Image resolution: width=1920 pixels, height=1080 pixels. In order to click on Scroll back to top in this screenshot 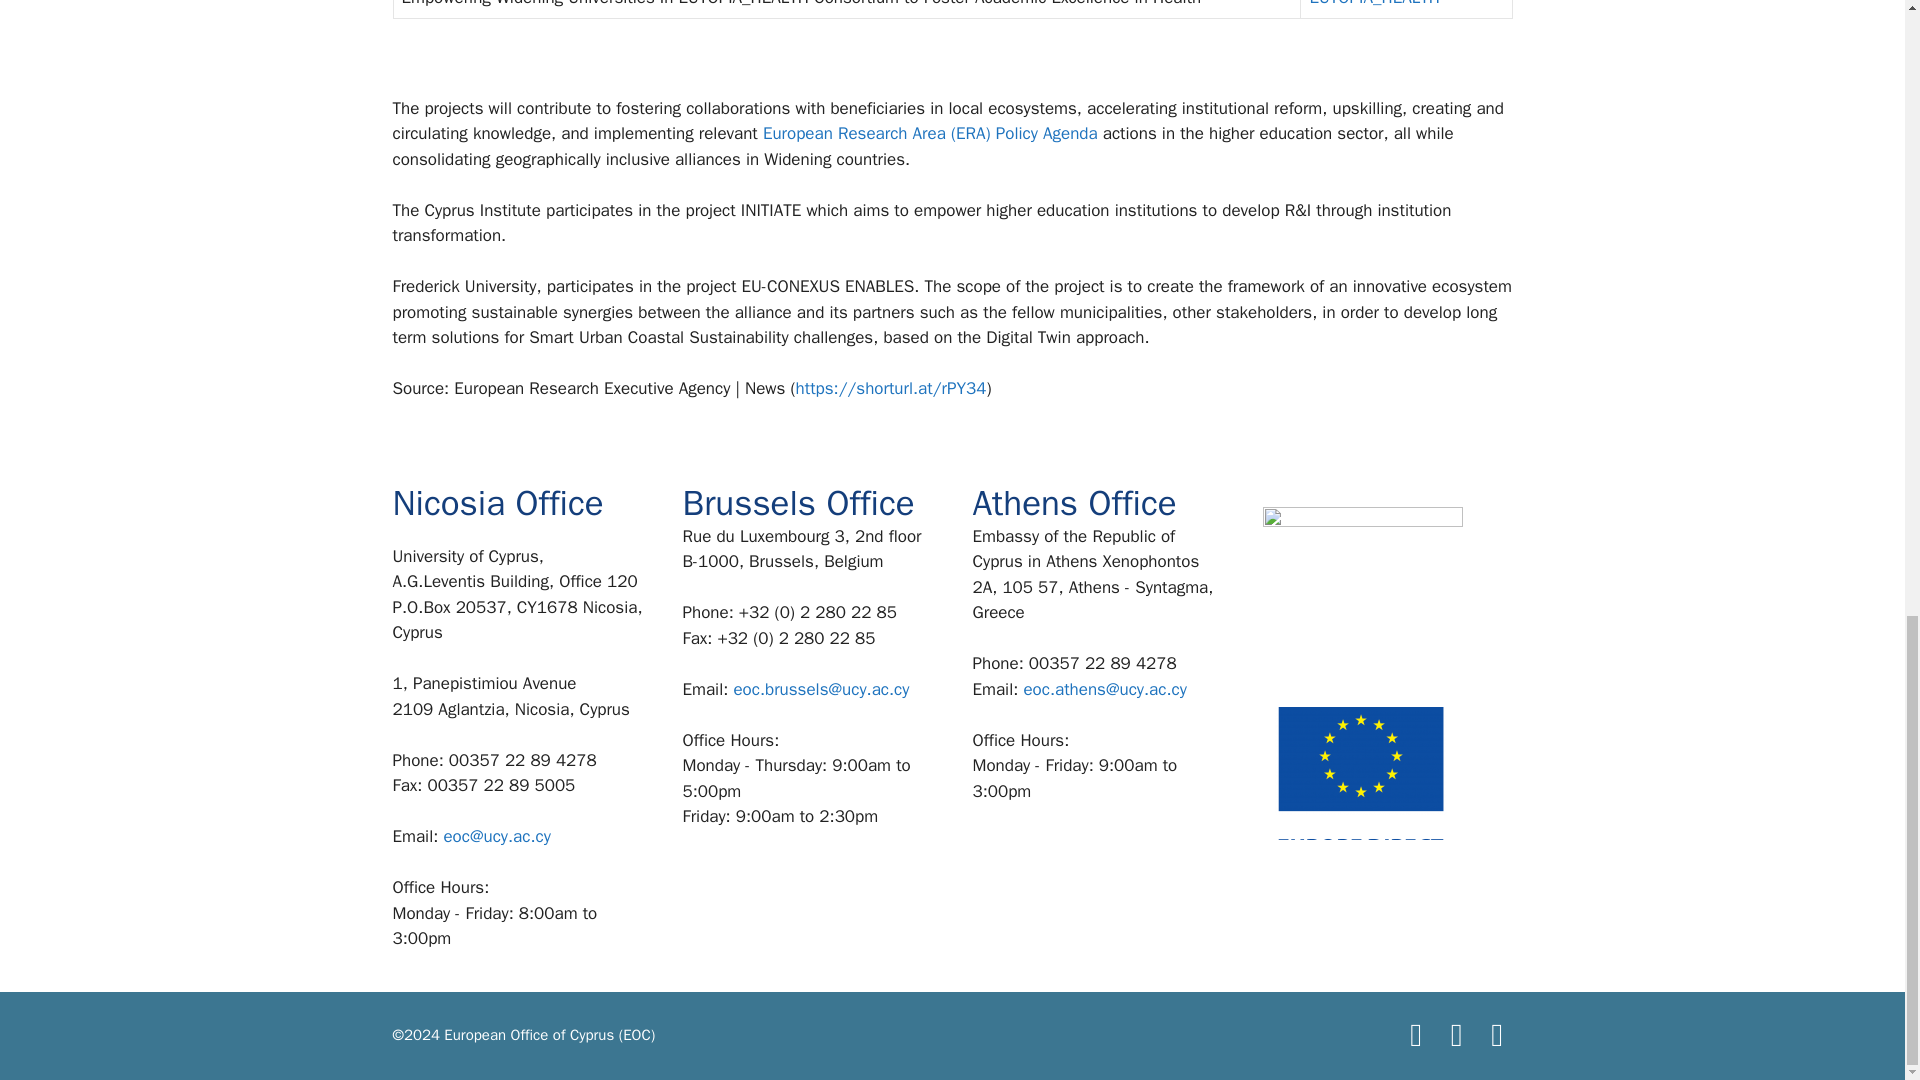, I will do `click(1855, 581)`.